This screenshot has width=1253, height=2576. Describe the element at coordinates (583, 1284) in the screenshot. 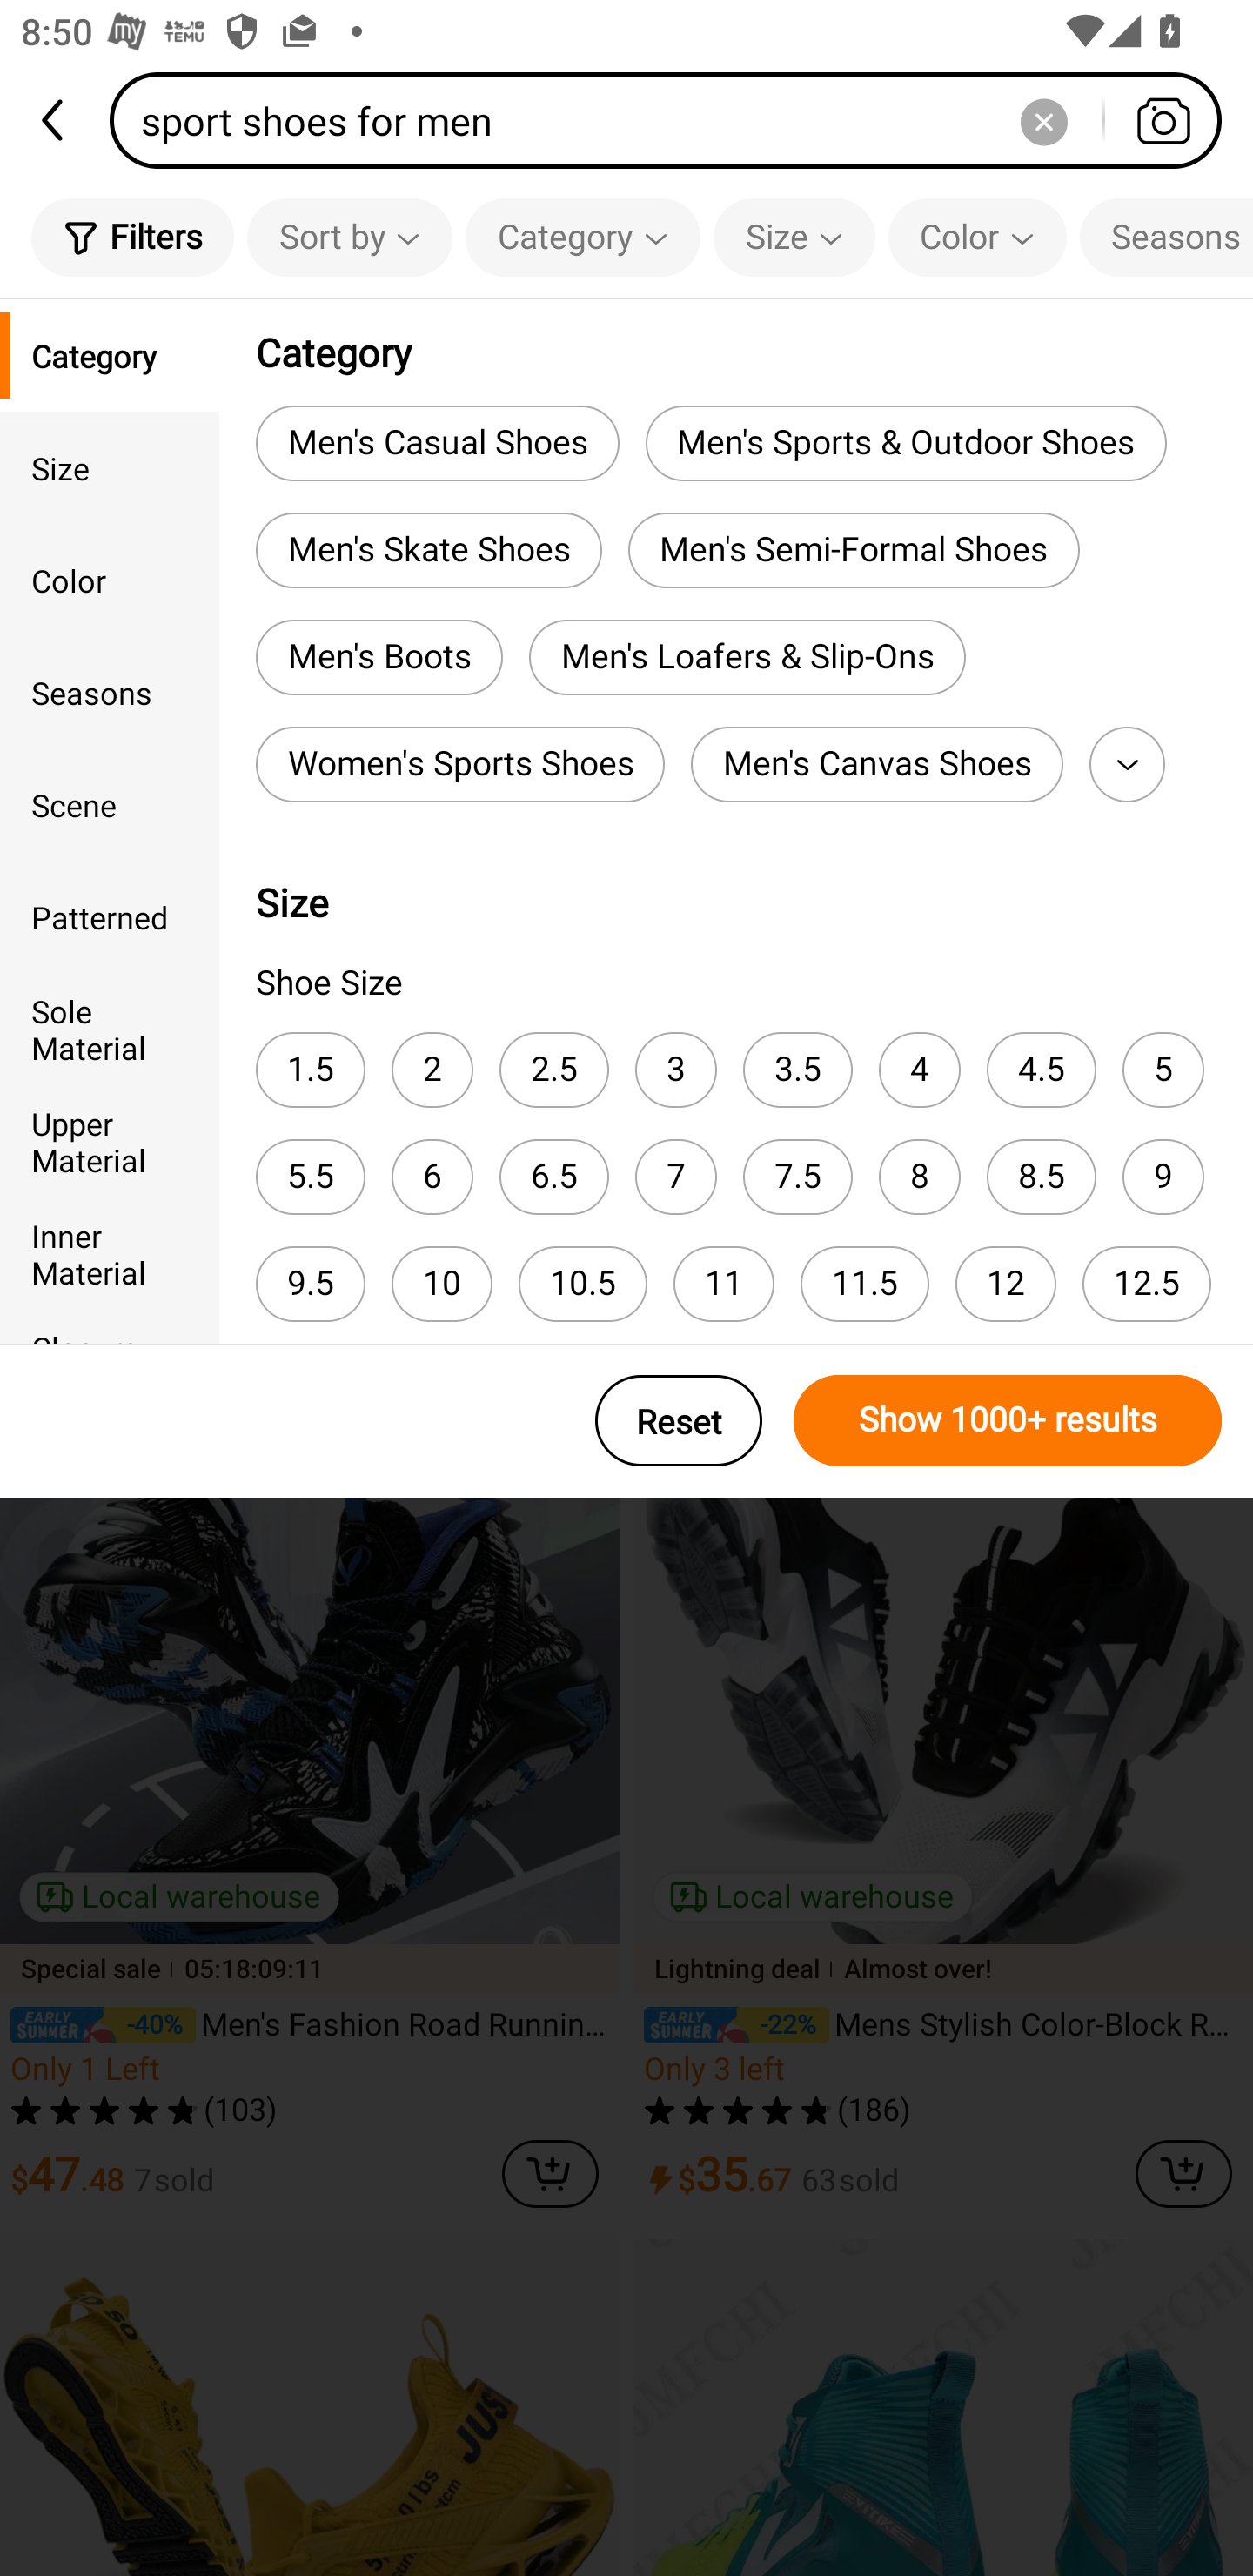

I see `10.5` at that location.